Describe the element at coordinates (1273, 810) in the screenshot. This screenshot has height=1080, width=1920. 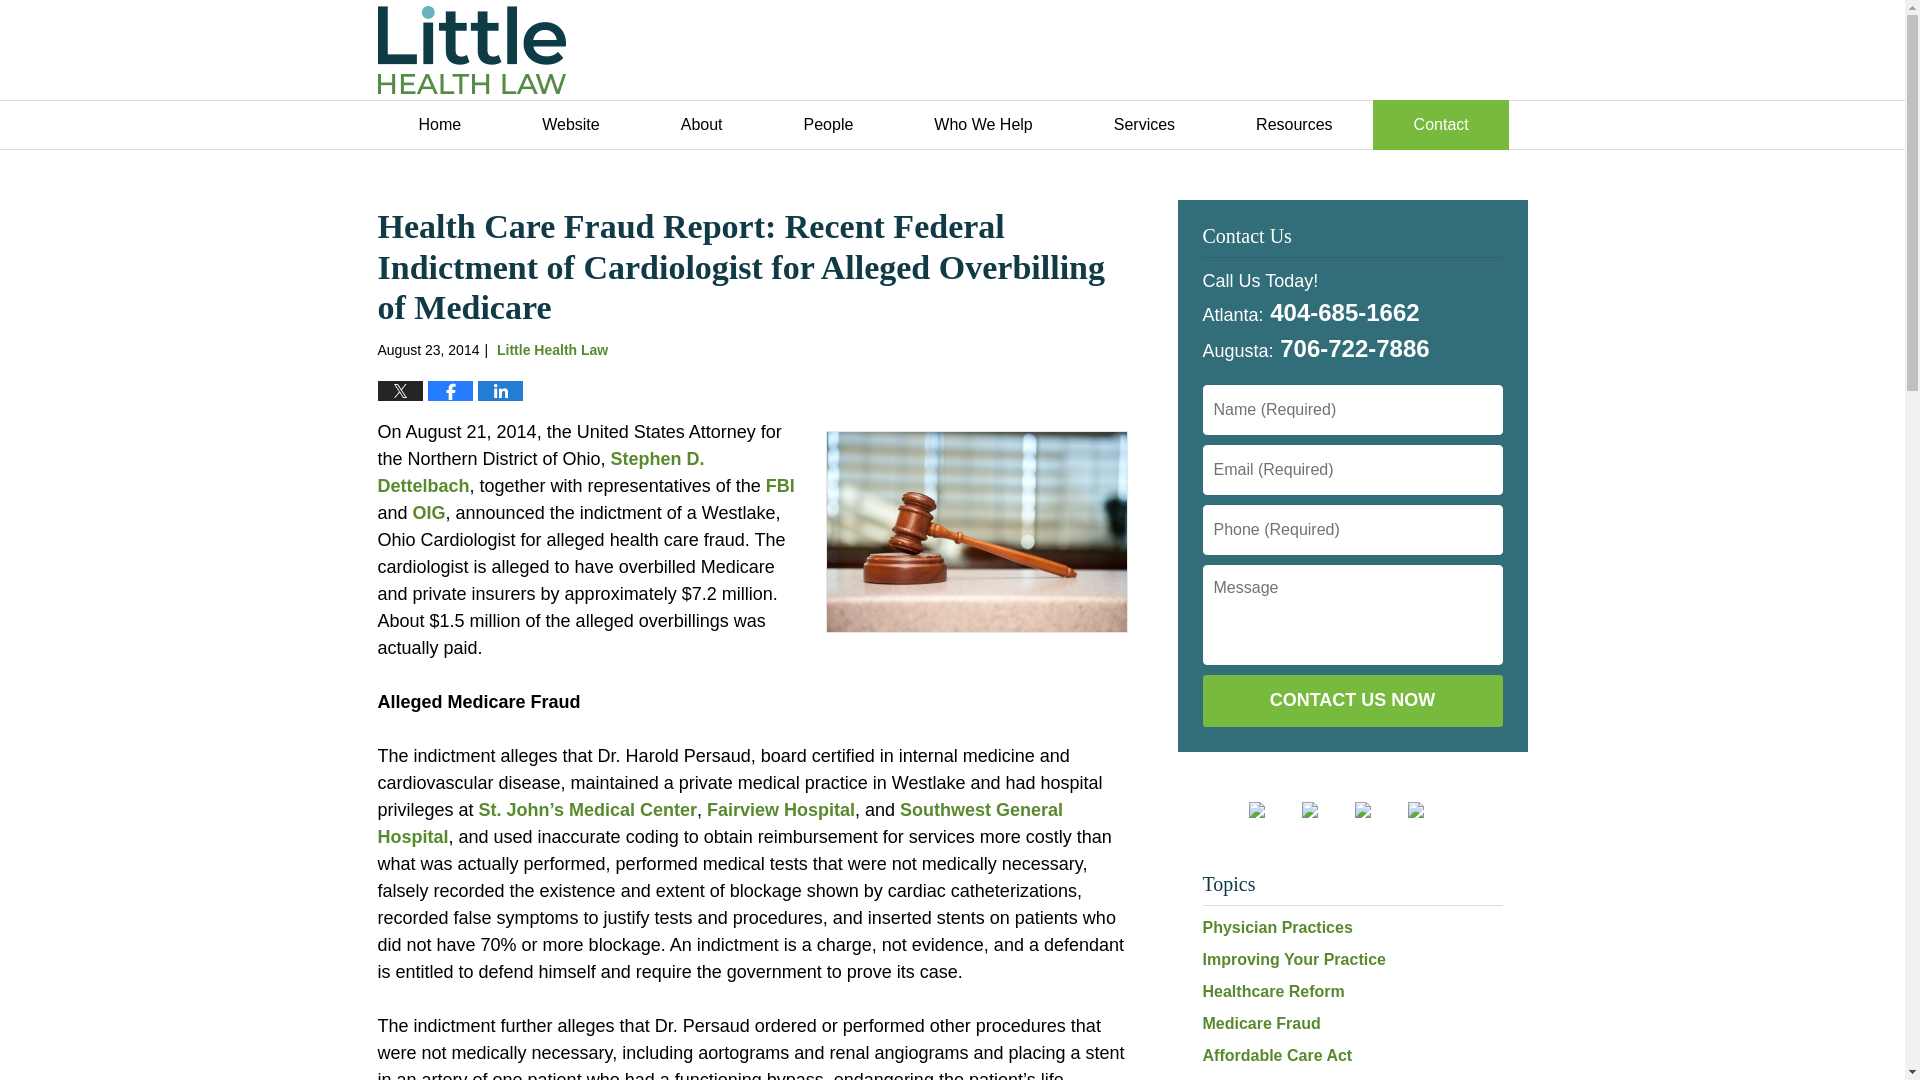
I see `Facebook` at that location.